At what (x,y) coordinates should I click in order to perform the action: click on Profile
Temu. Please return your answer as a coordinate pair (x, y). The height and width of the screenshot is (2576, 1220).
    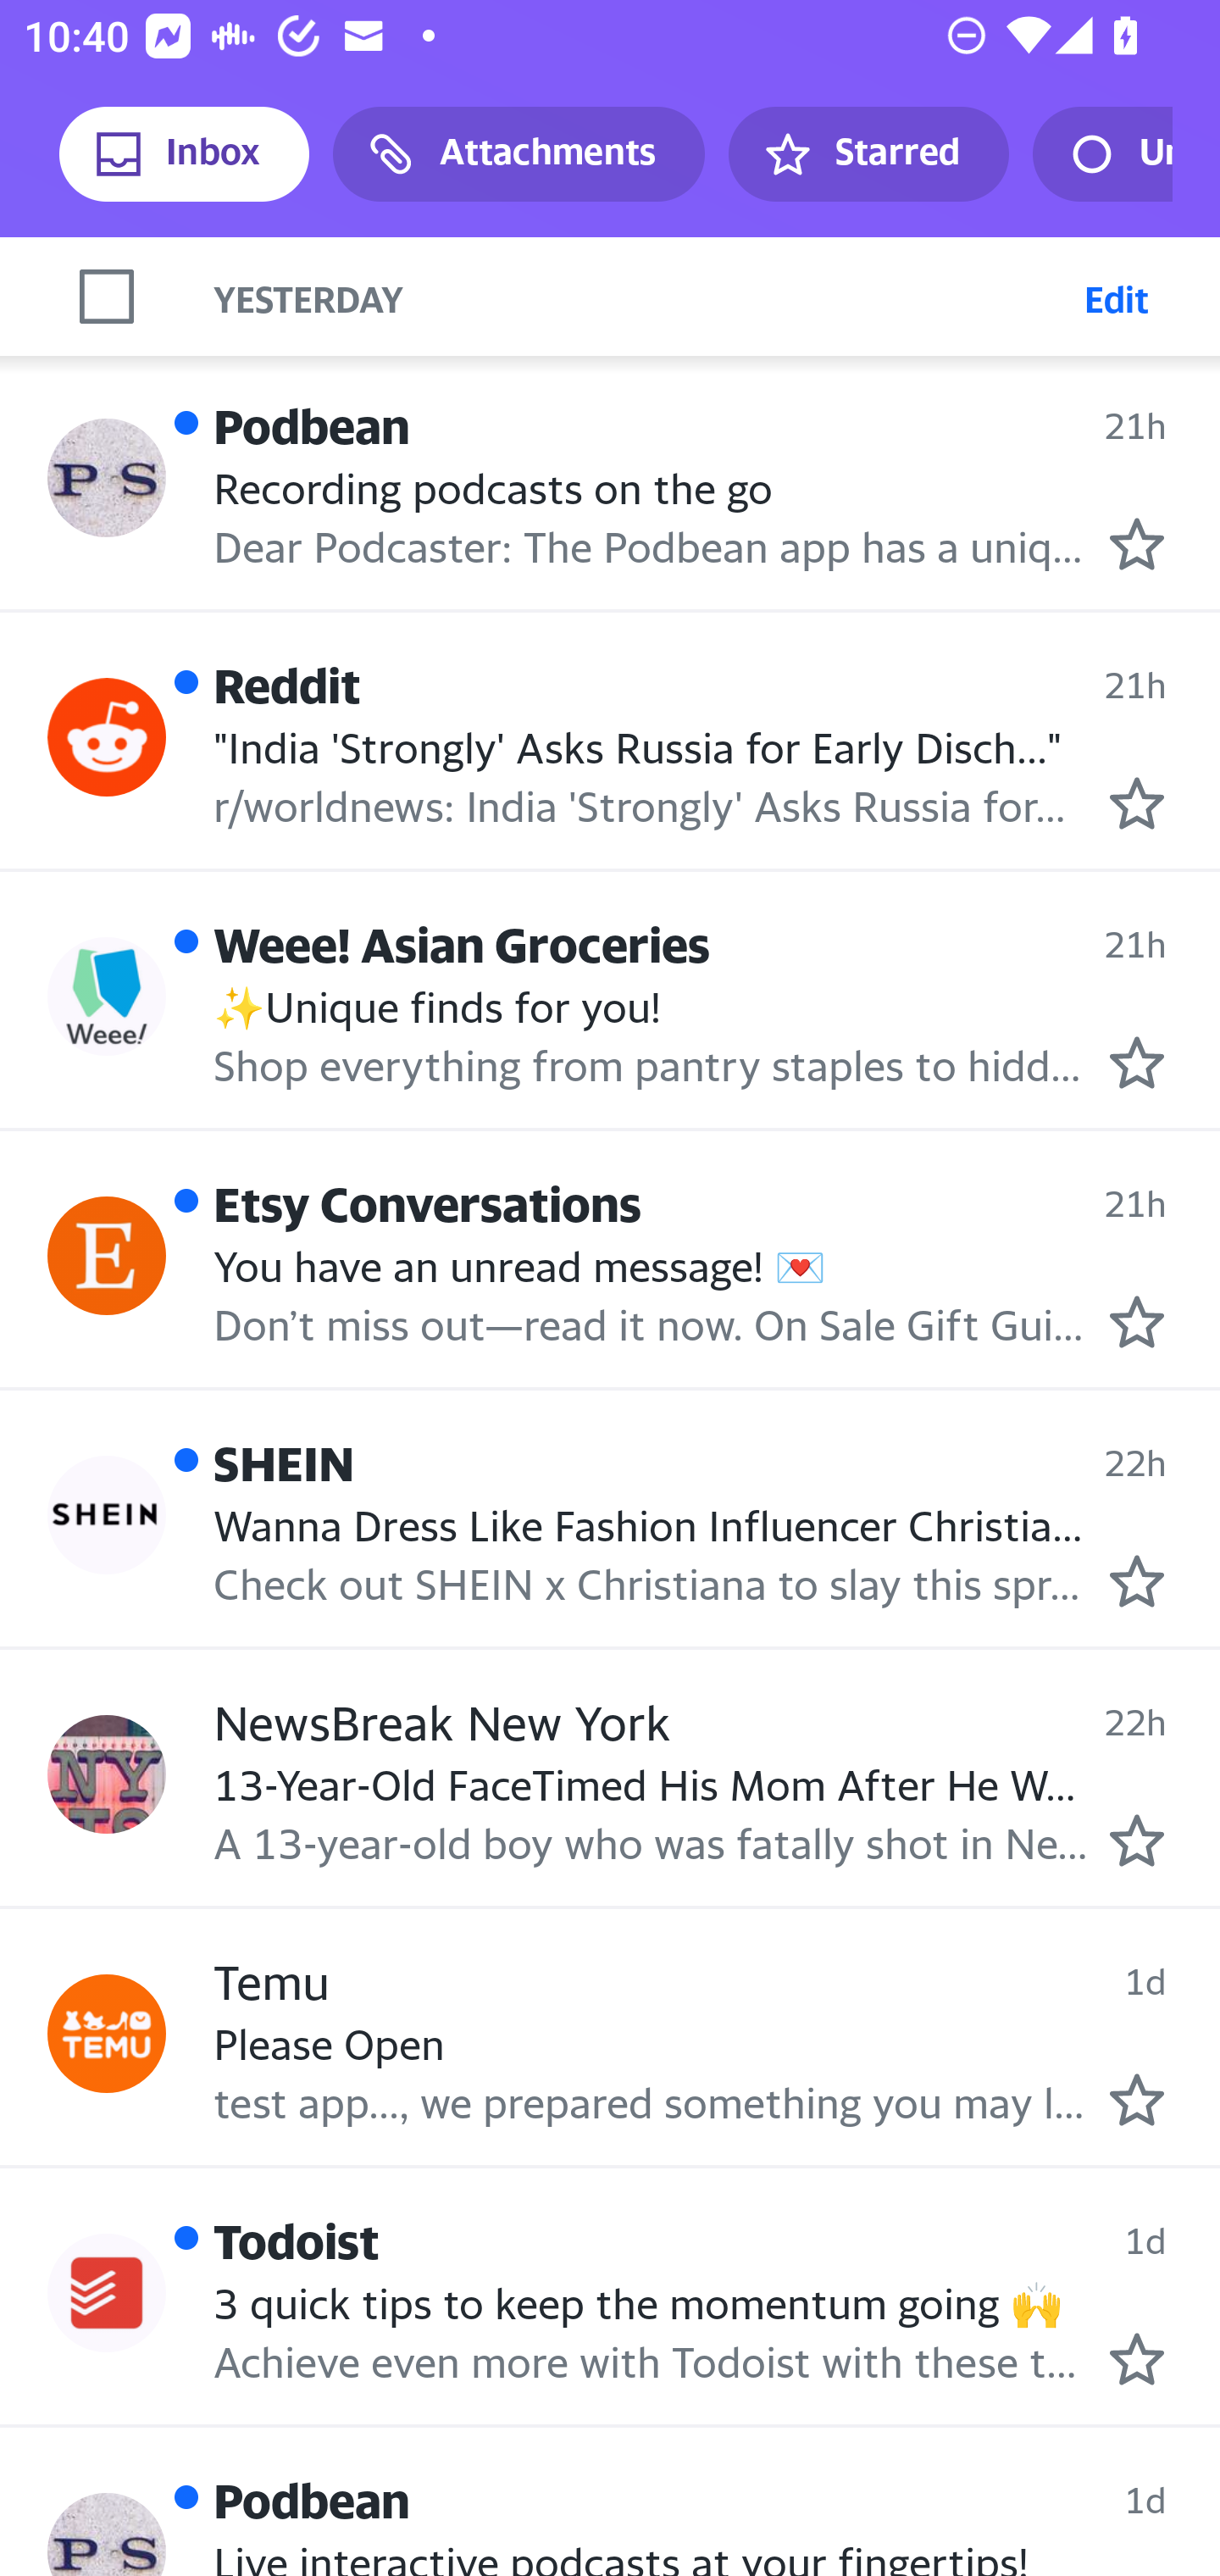
    Looking at the image, I should click on (107, 2032).